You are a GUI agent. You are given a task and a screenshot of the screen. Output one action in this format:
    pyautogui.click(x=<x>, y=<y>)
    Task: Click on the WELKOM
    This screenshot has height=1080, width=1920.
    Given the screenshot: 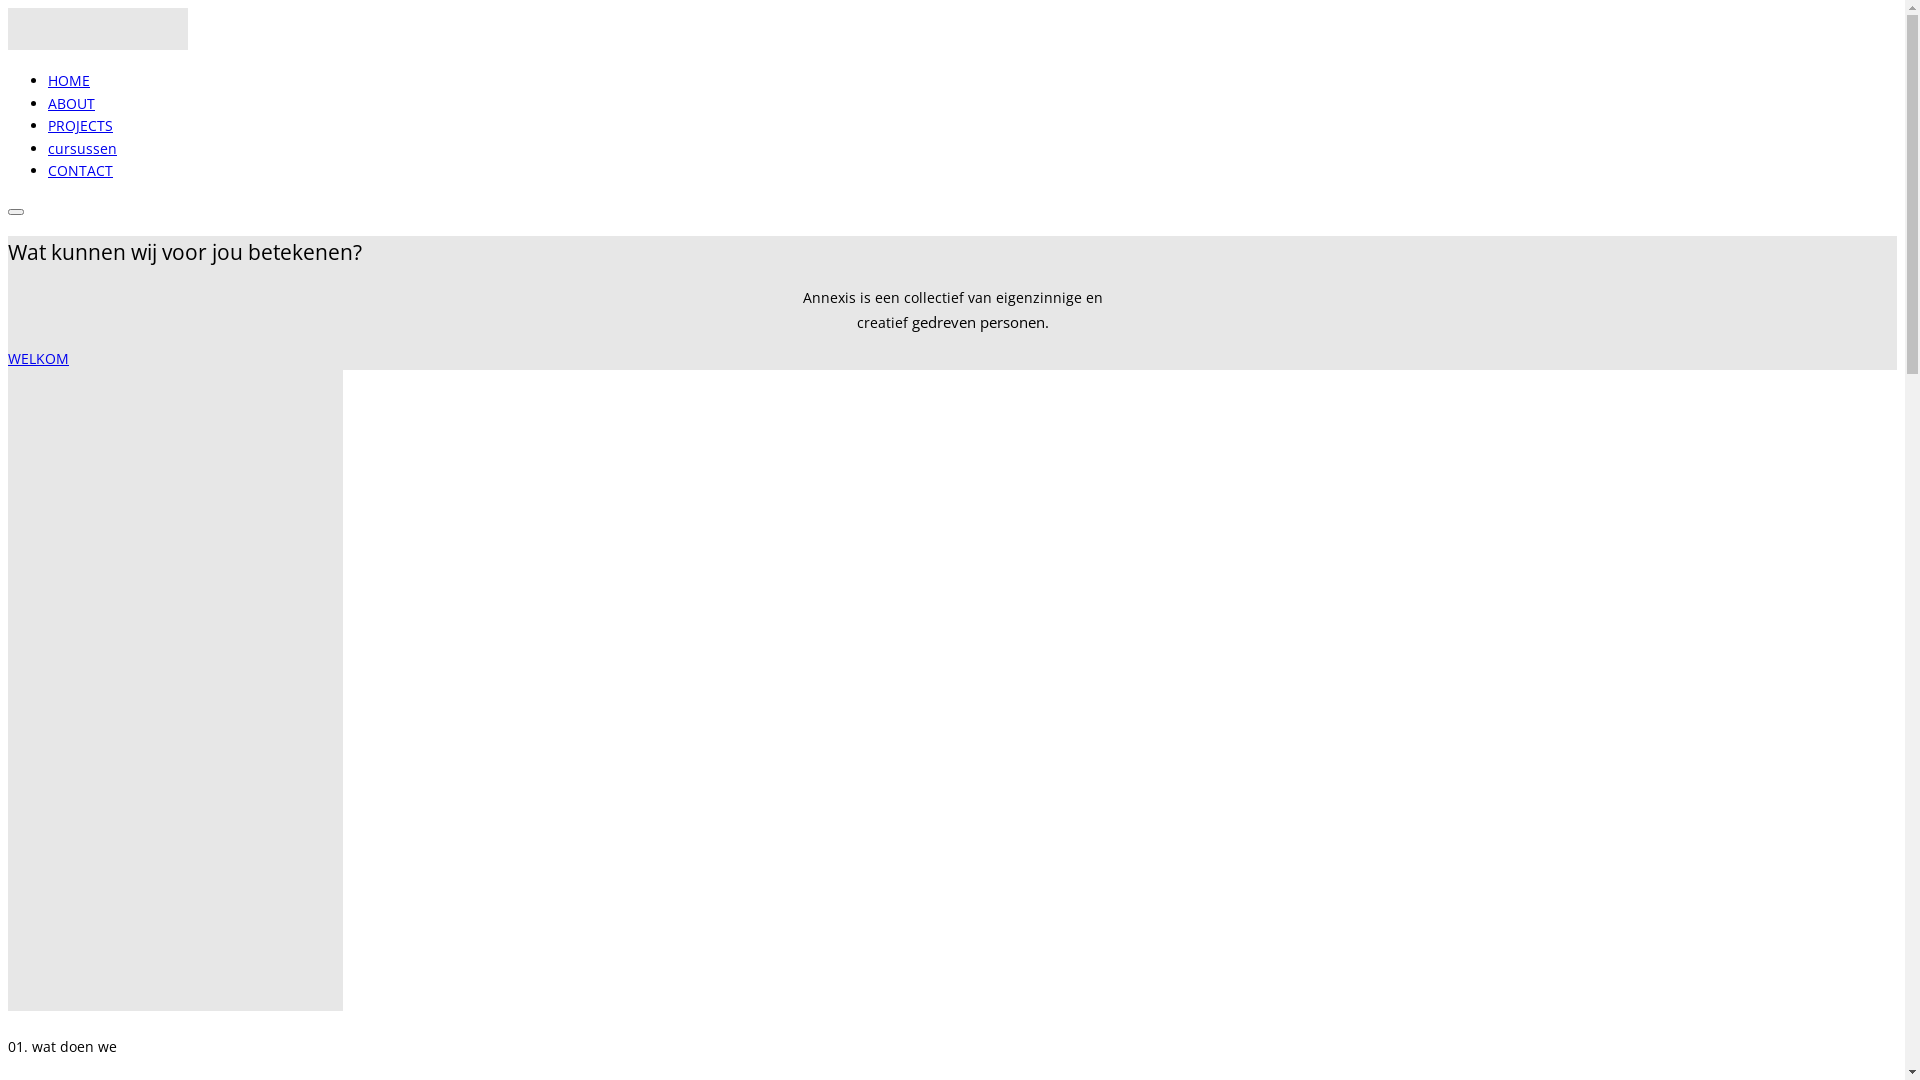 What is the action you would take?
    pyautogui.click(x=38, y=358)
    